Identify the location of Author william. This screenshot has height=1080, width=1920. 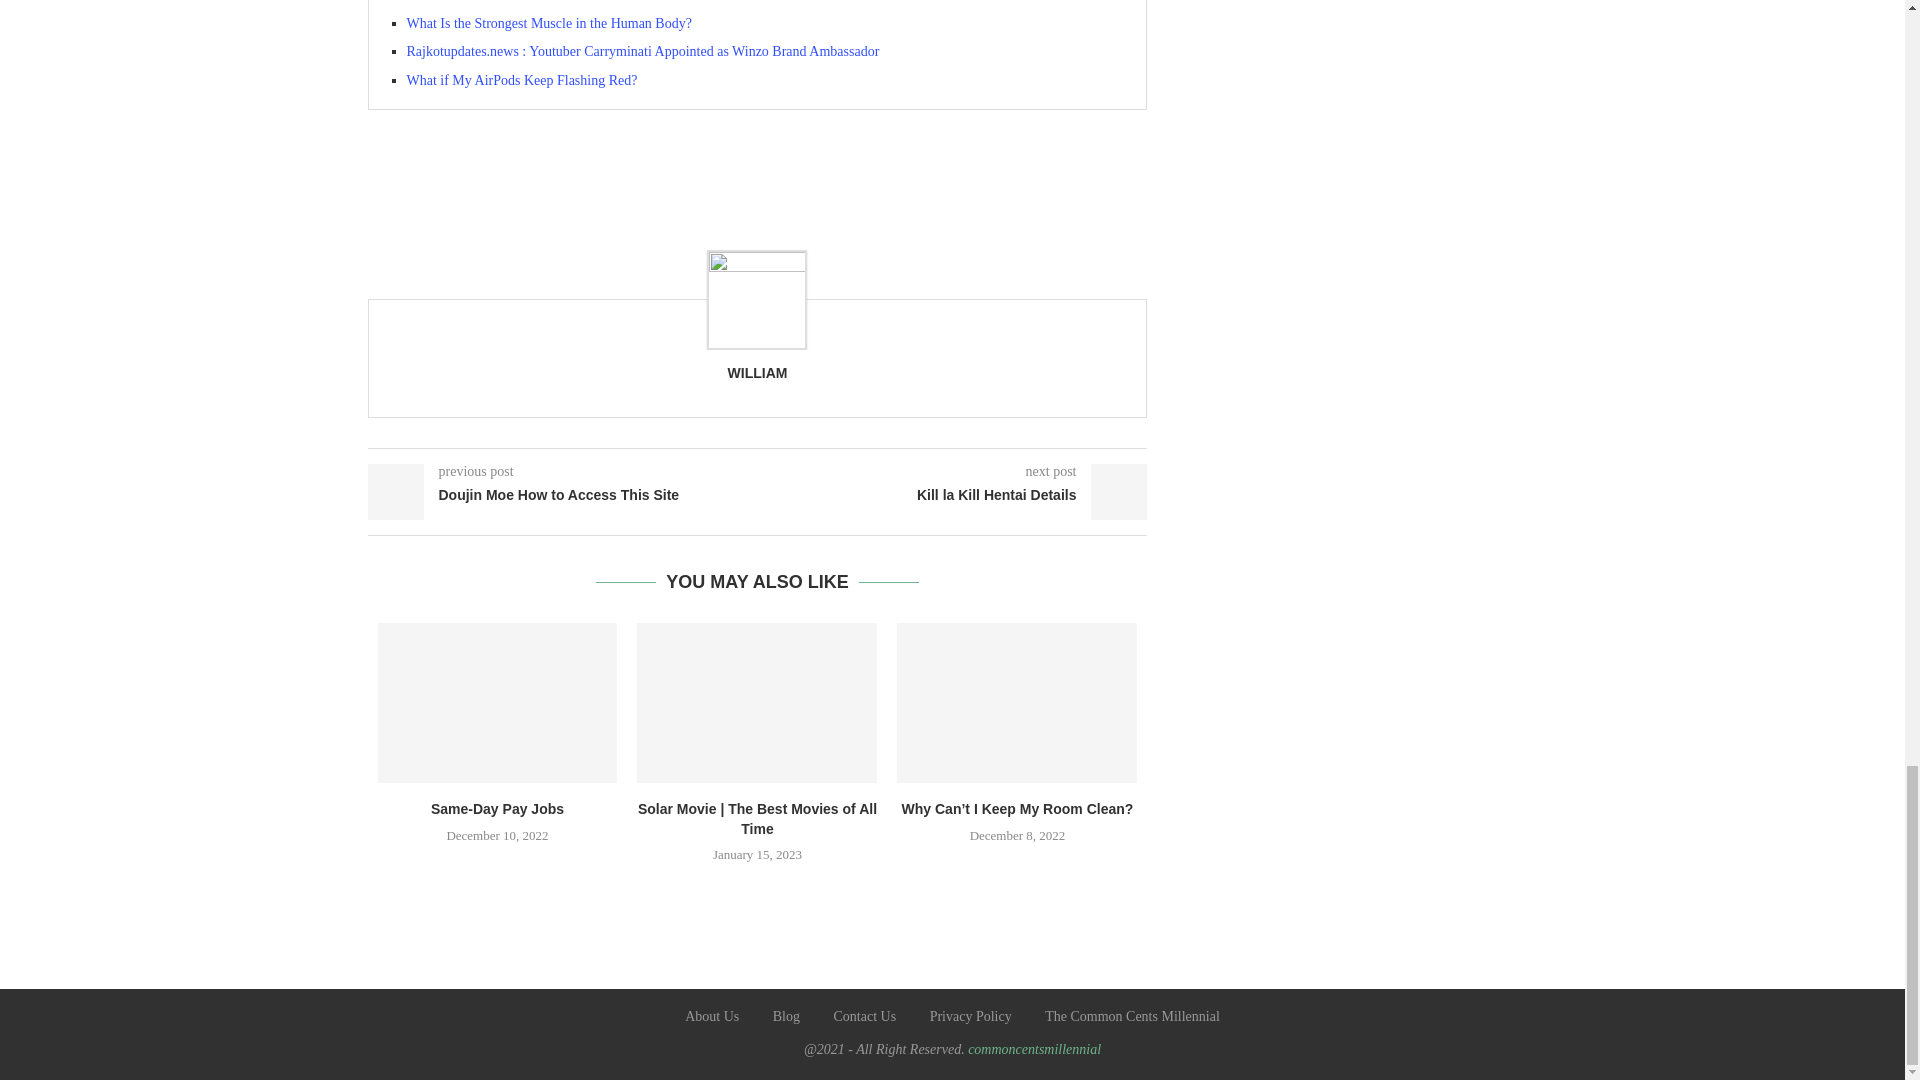
(757, 373).